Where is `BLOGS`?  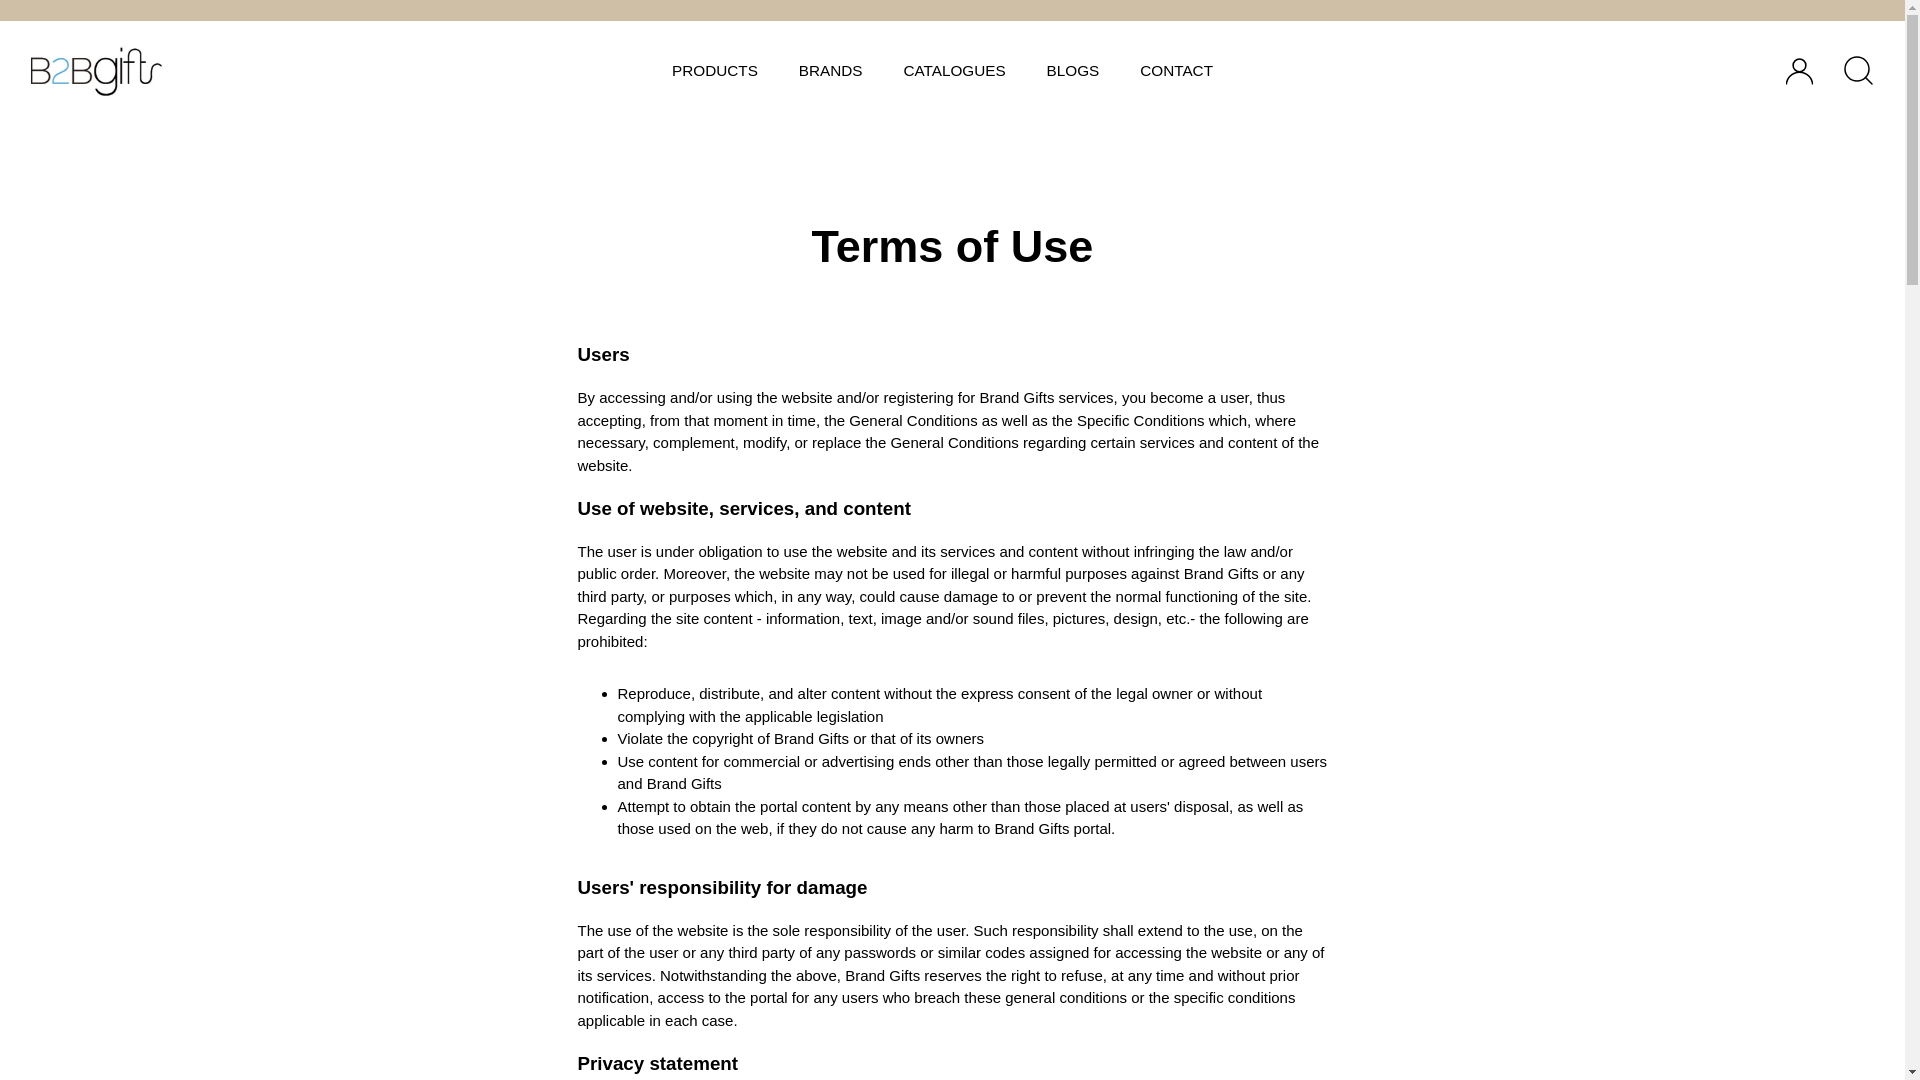 BLOGS is located at coordinates (1072, 70).